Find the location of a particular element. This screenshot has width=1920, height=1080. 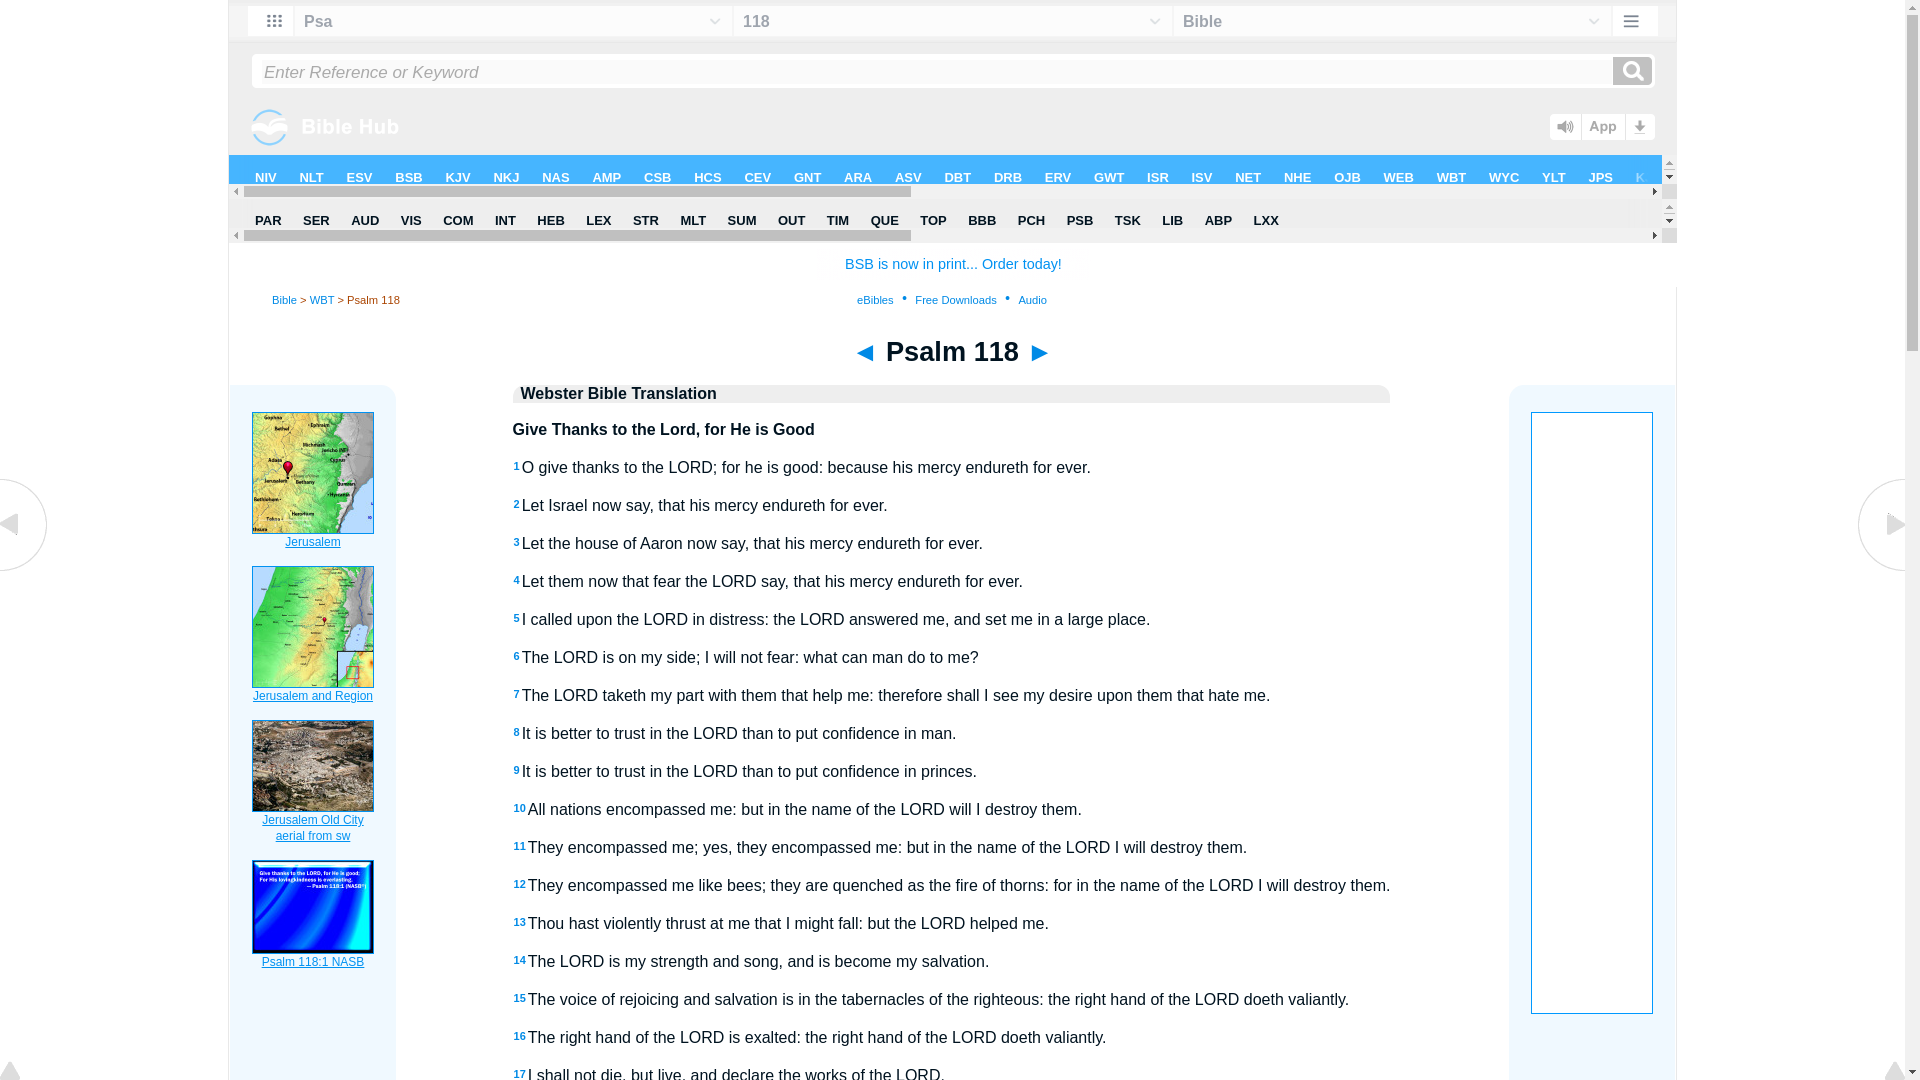

17 is located at coordinates (520, 1074).